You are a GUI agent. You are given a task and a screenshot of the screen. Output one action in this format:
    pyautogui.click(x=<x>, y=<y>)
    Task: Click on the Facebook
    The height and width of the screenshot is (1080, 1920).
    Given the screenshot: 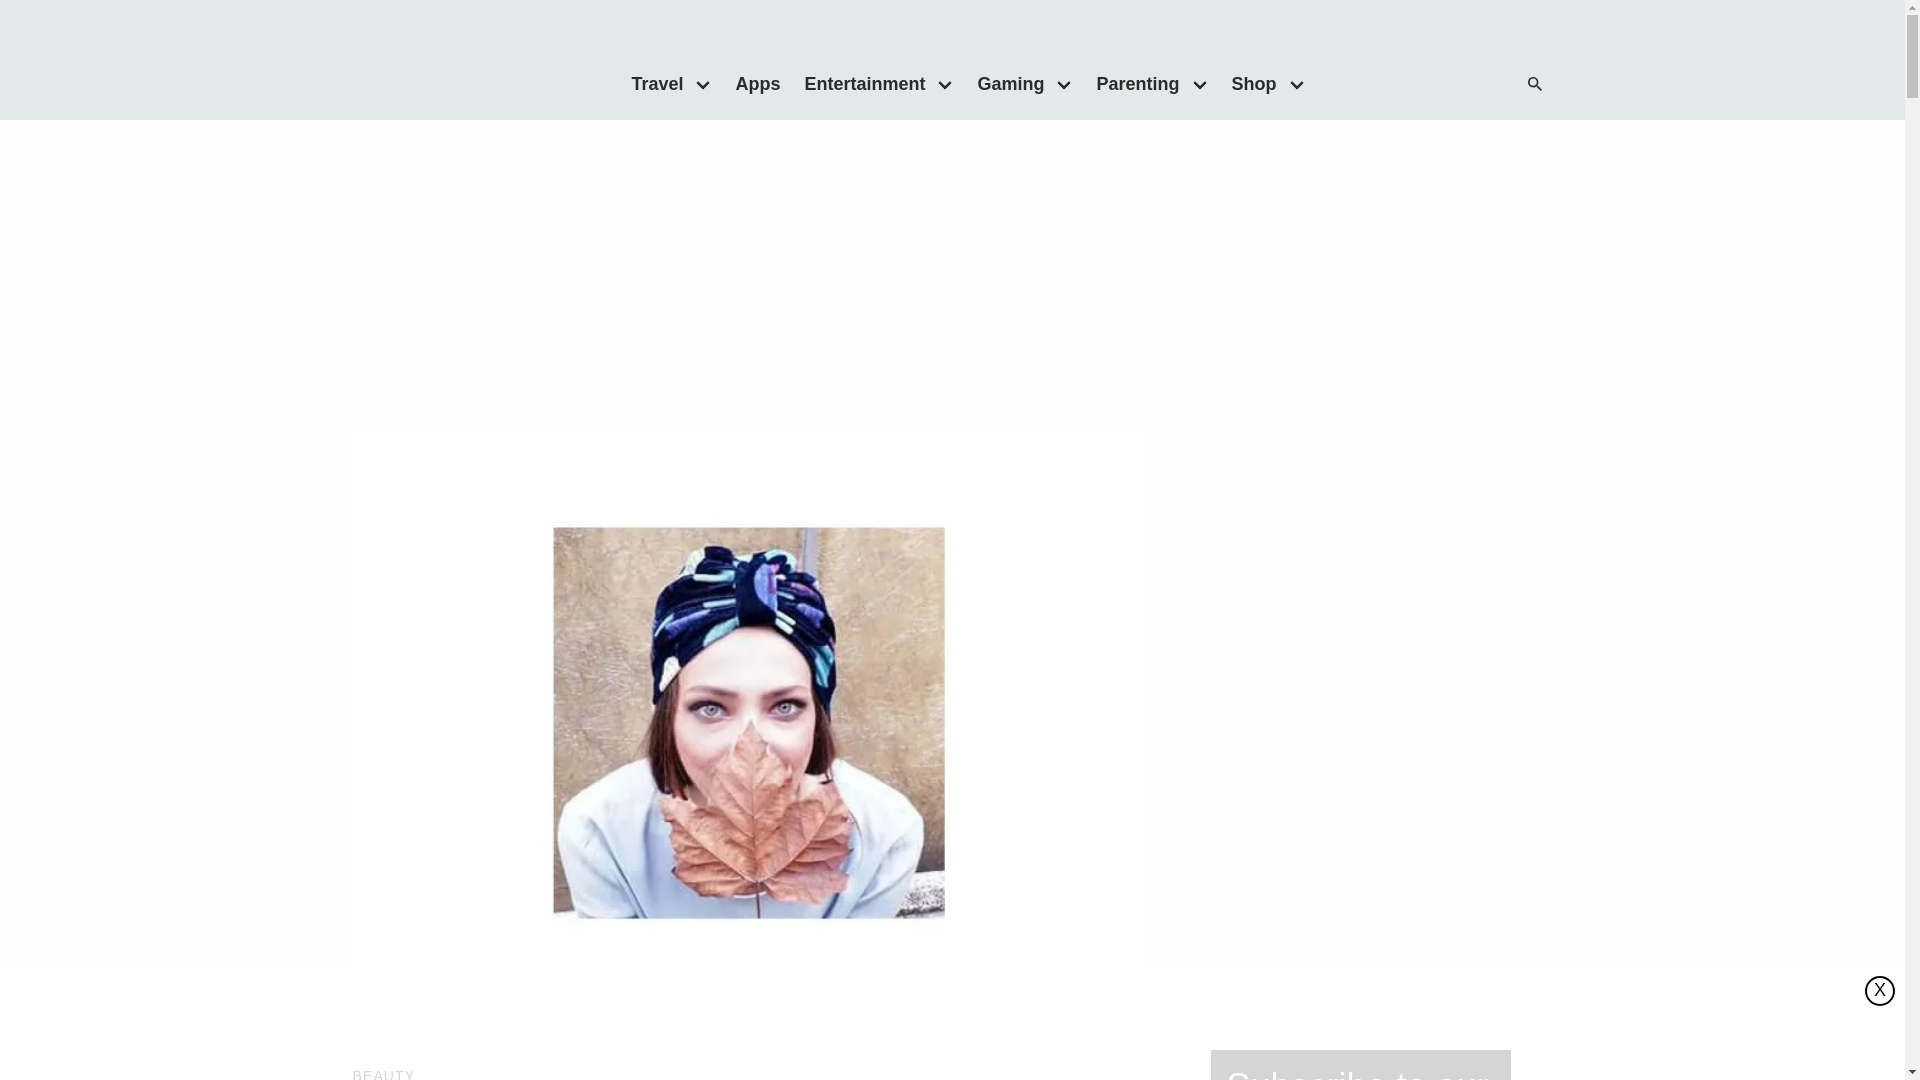 What is the action you would take?
    pyautogui.click(x=1383, y=84)
    